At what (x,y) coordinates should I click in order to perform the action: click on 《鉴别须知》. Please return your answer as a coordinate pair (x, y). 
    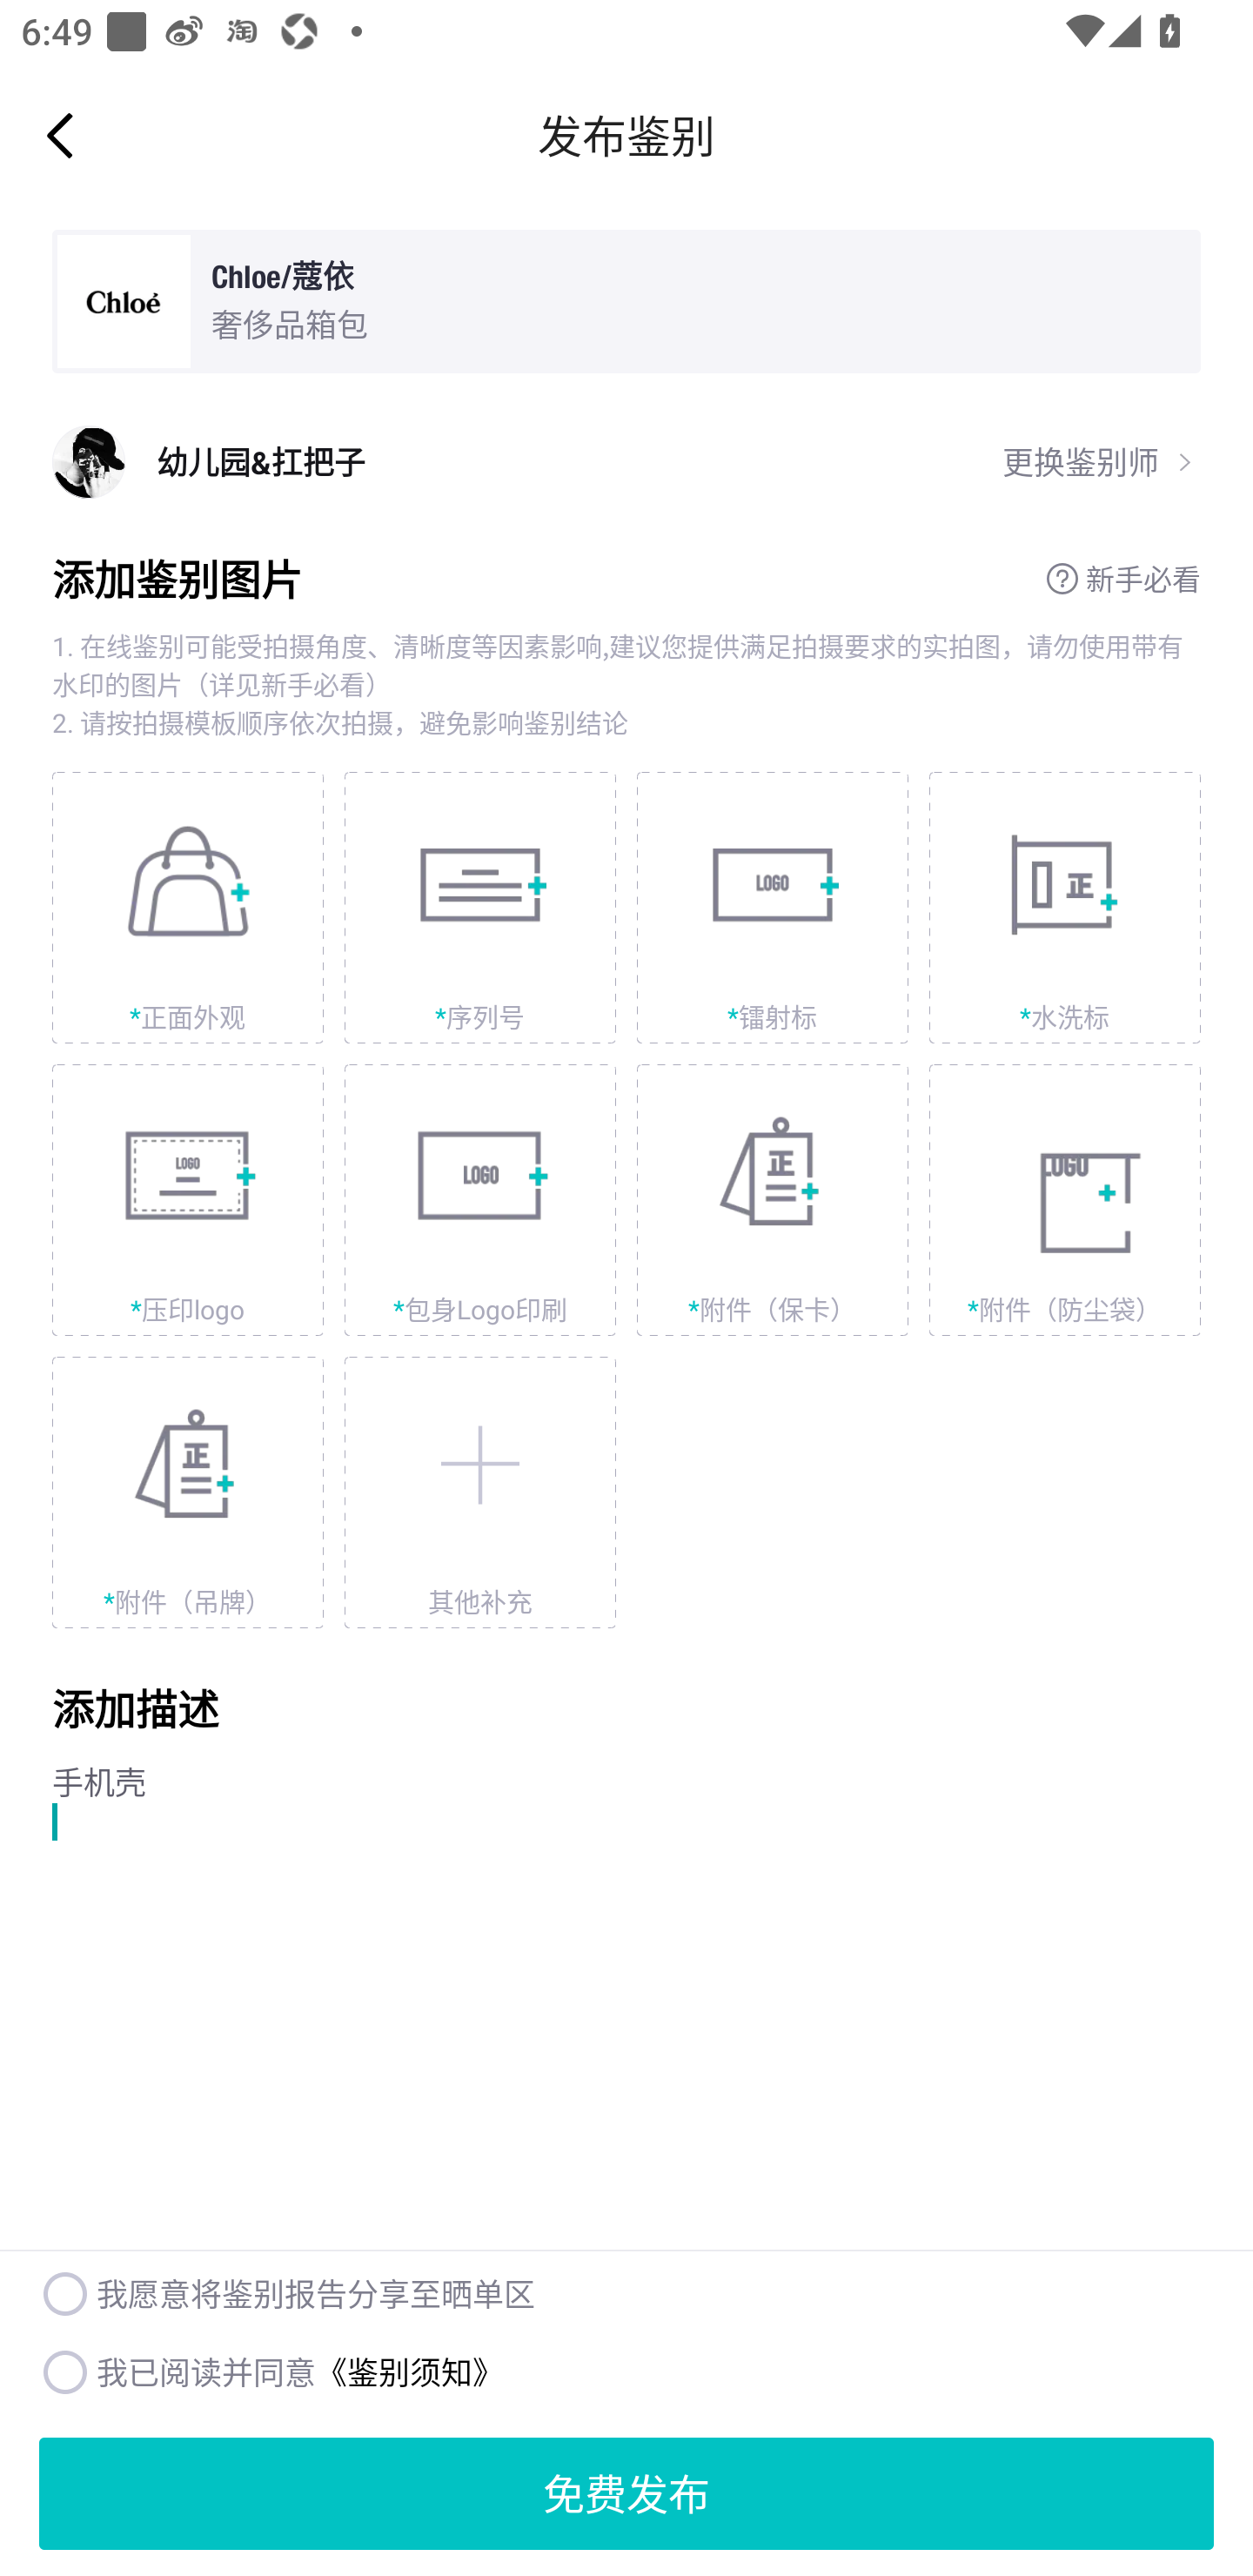
    Looking at the image, I should click on (409, 2371).